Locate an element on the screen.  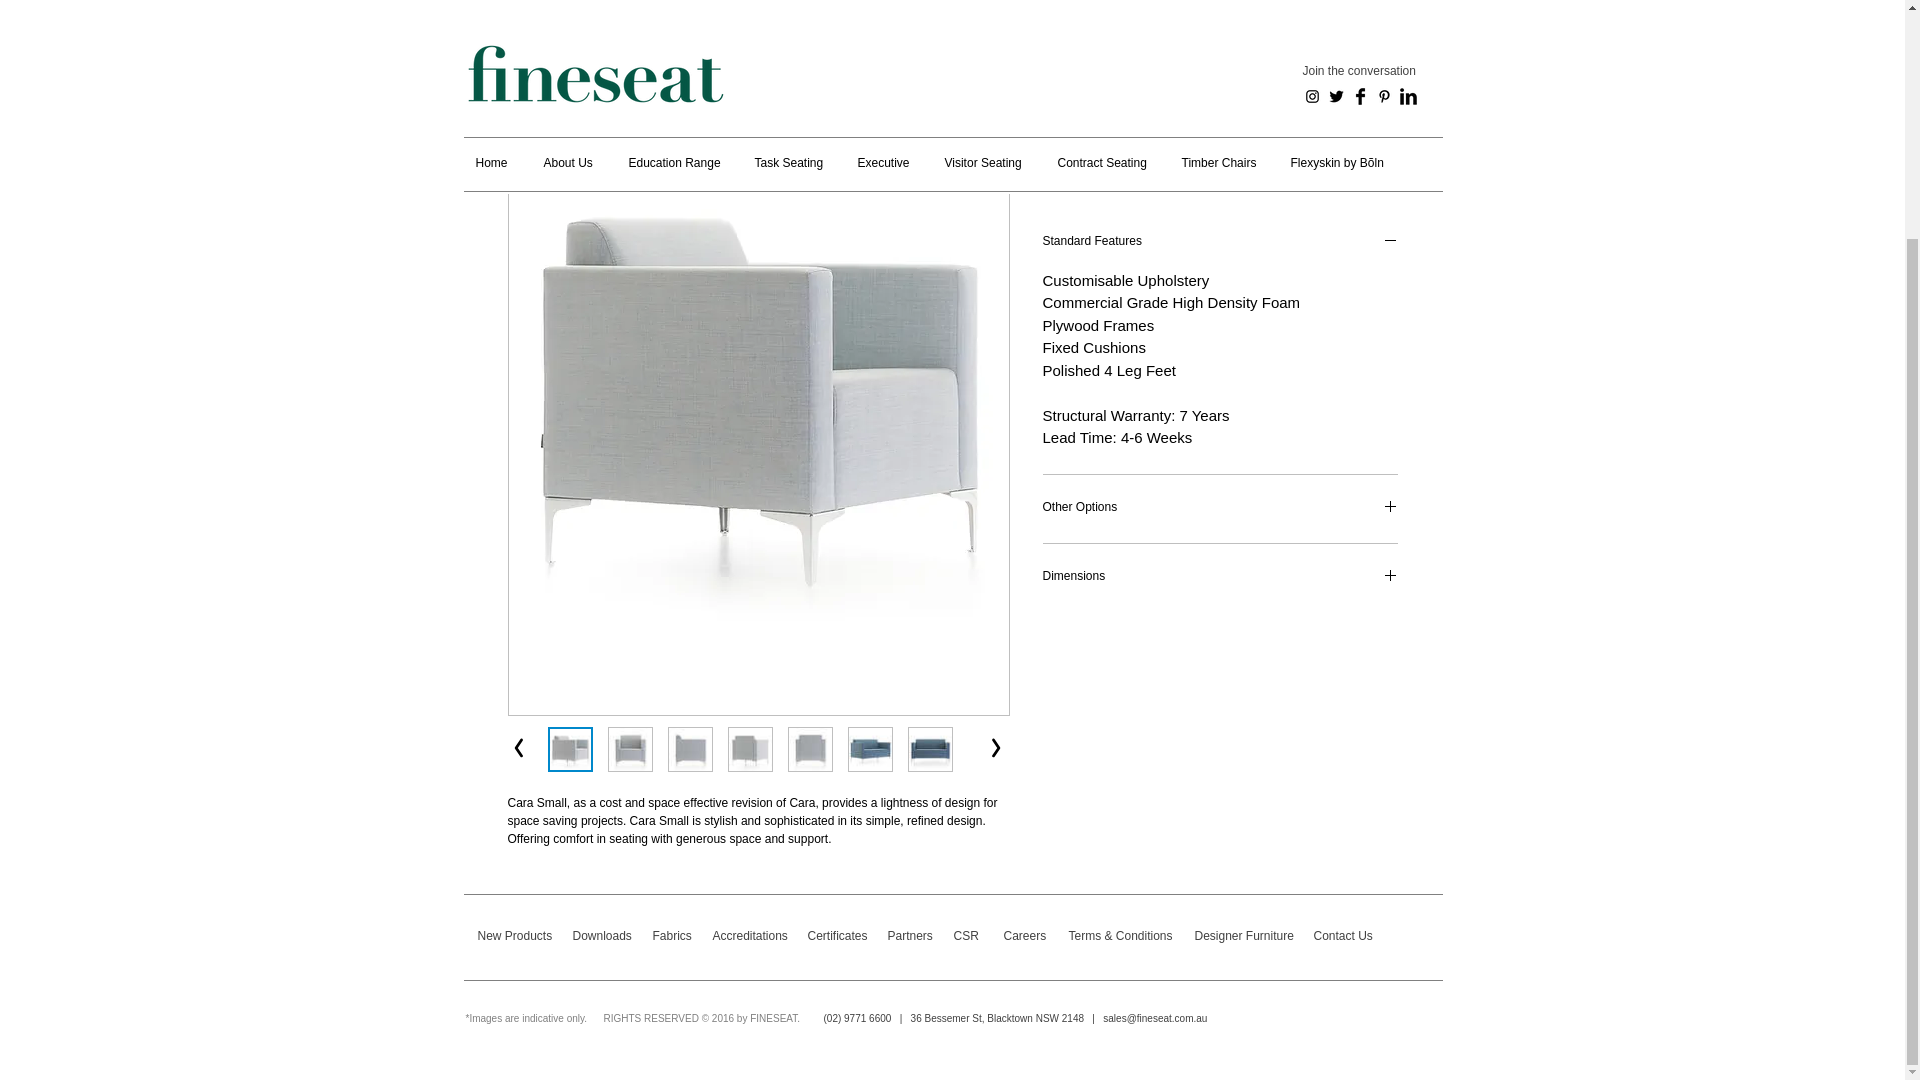
Accreditations is located at coordinates (750, 934).